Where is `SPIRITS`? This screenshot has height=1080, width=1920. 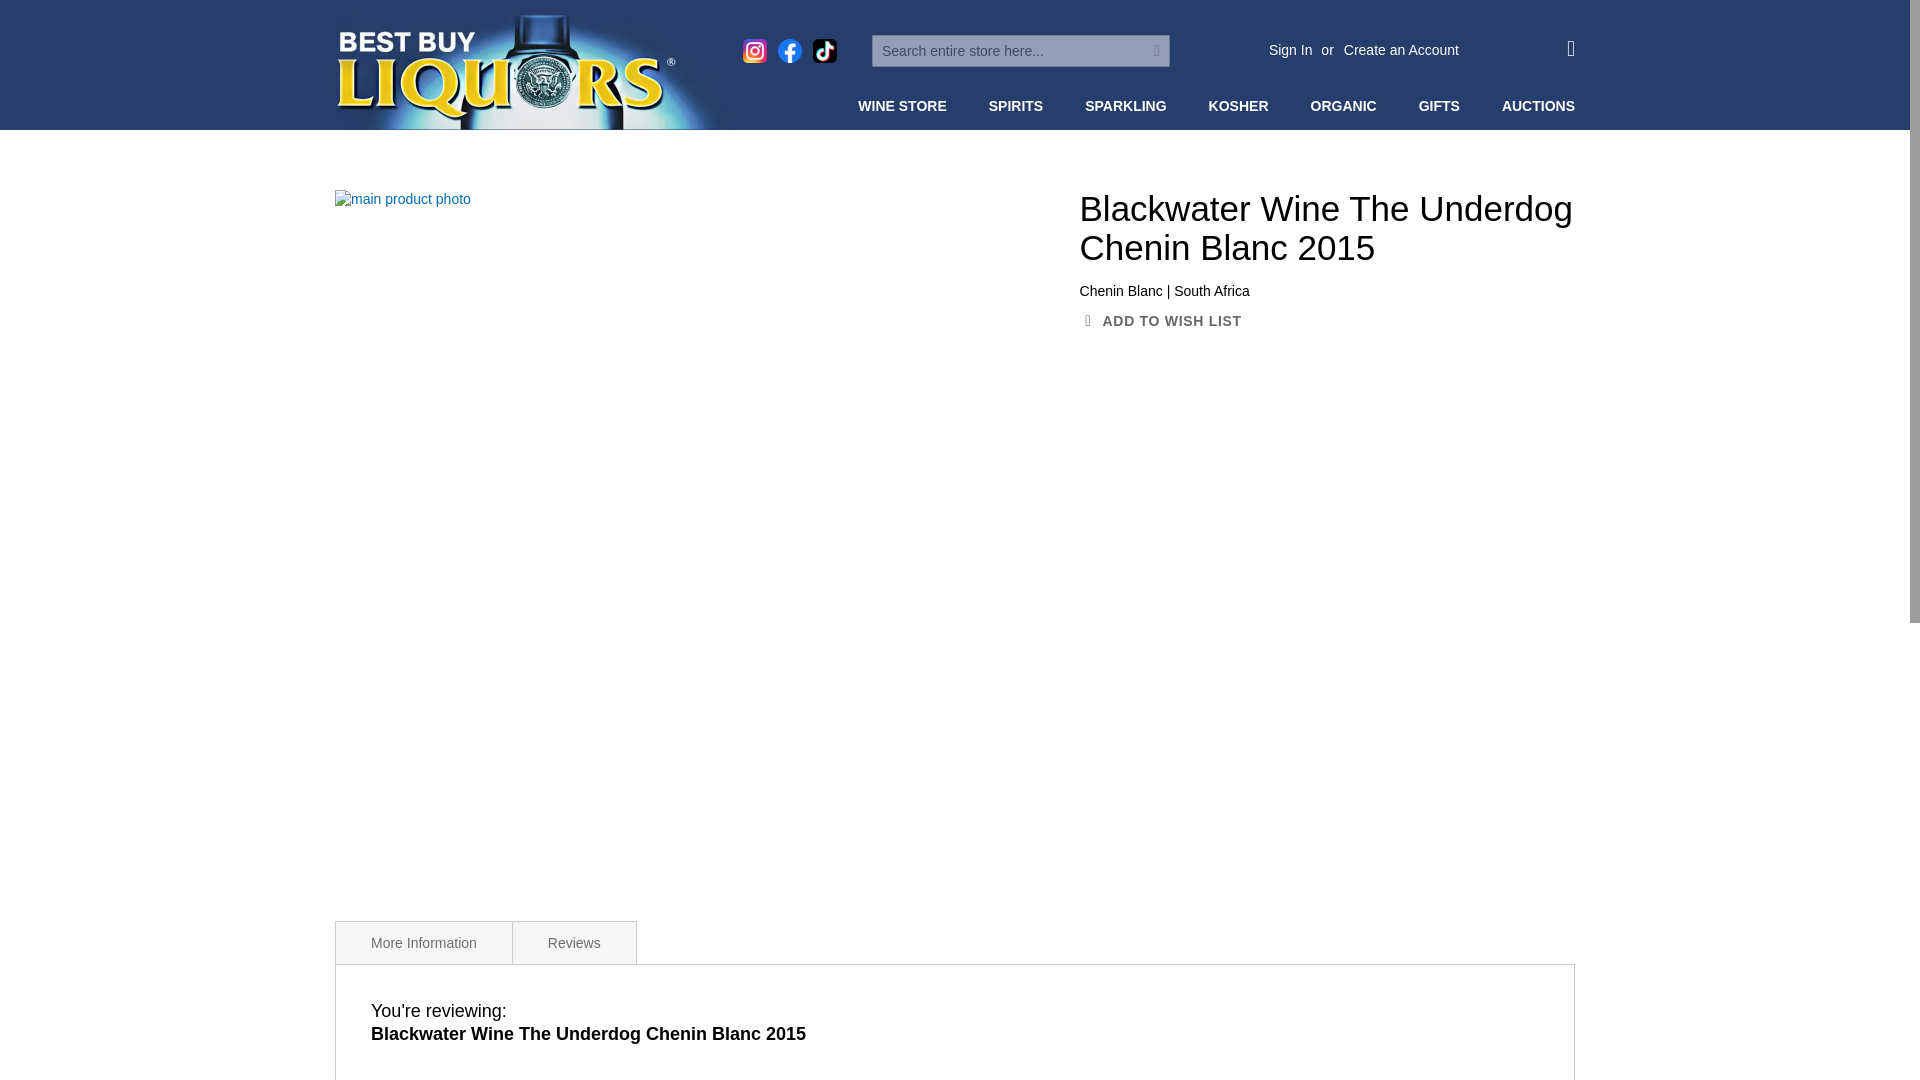
SPIRITS is located at coordinates (1020, 106).